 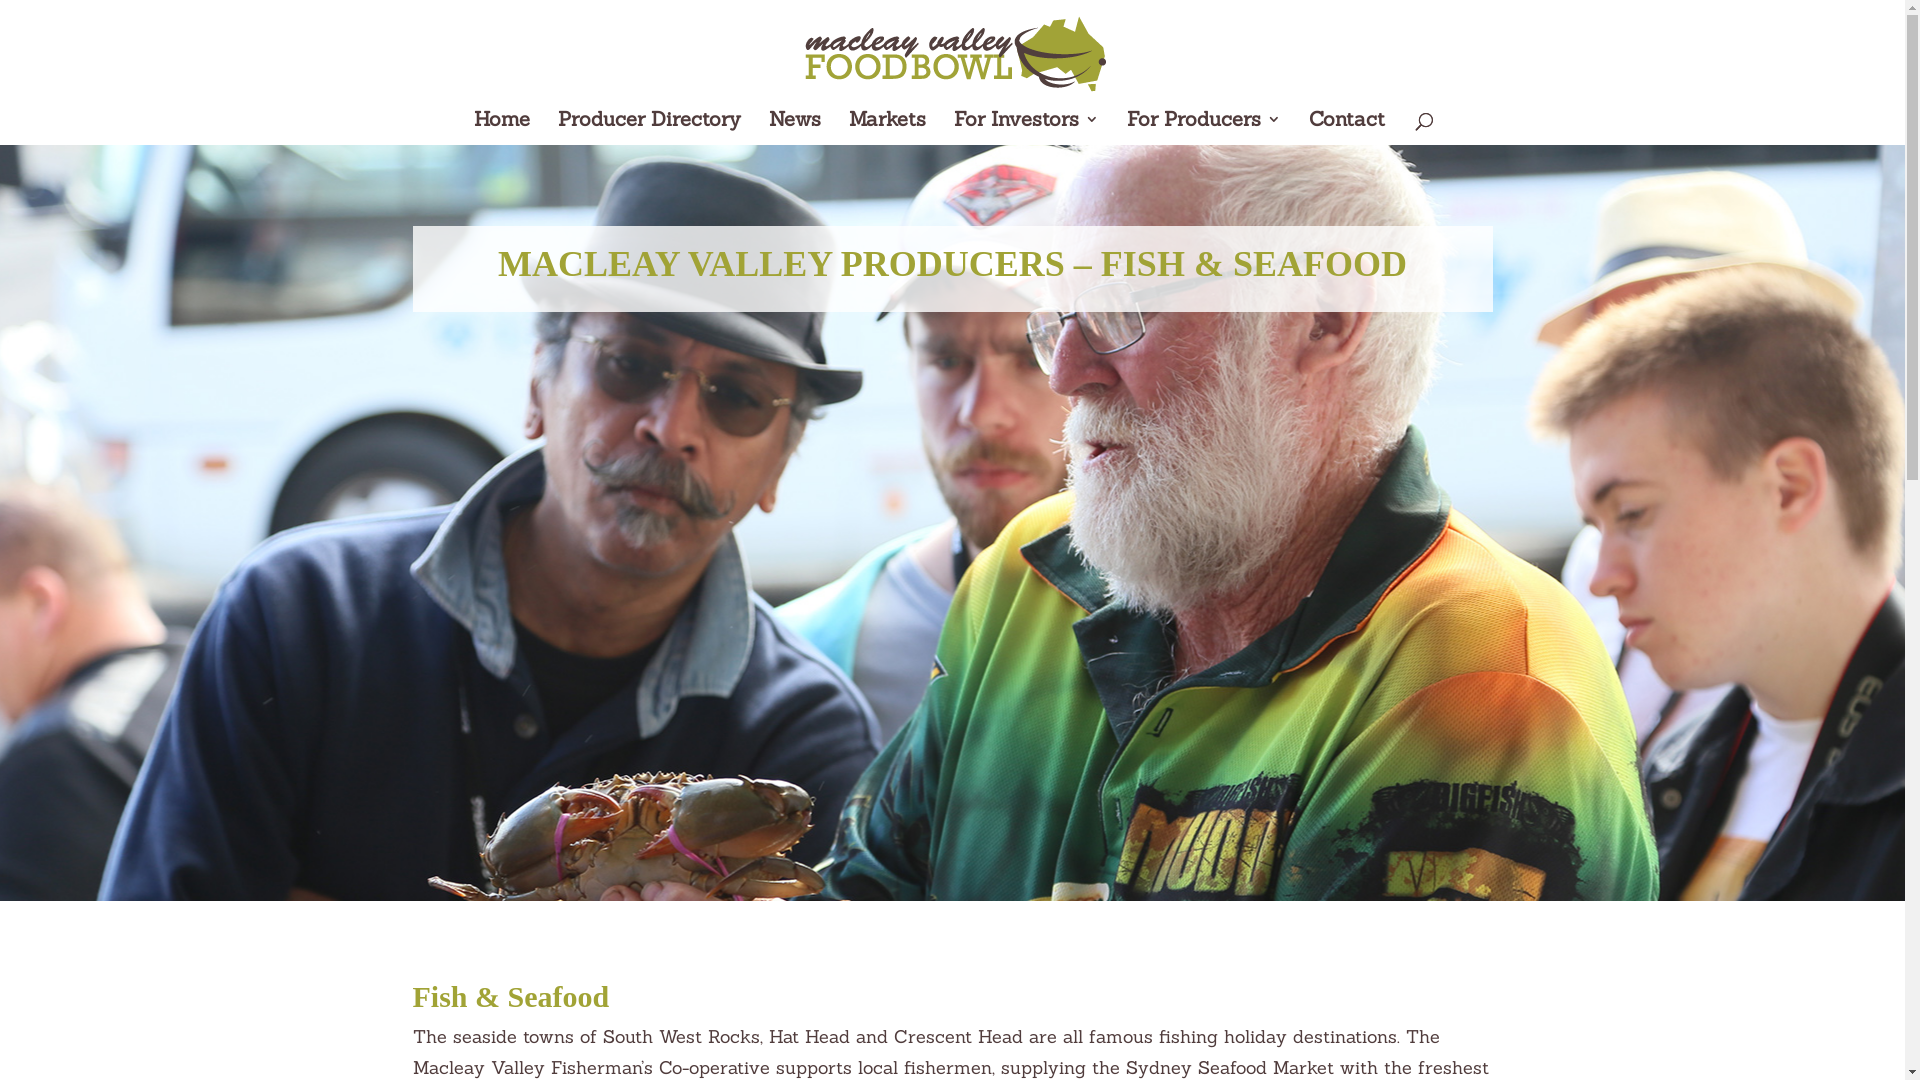 What do you see at coordinates (502, 128) in the screenshot?
I see `Home` at bounding box center [502, 128].